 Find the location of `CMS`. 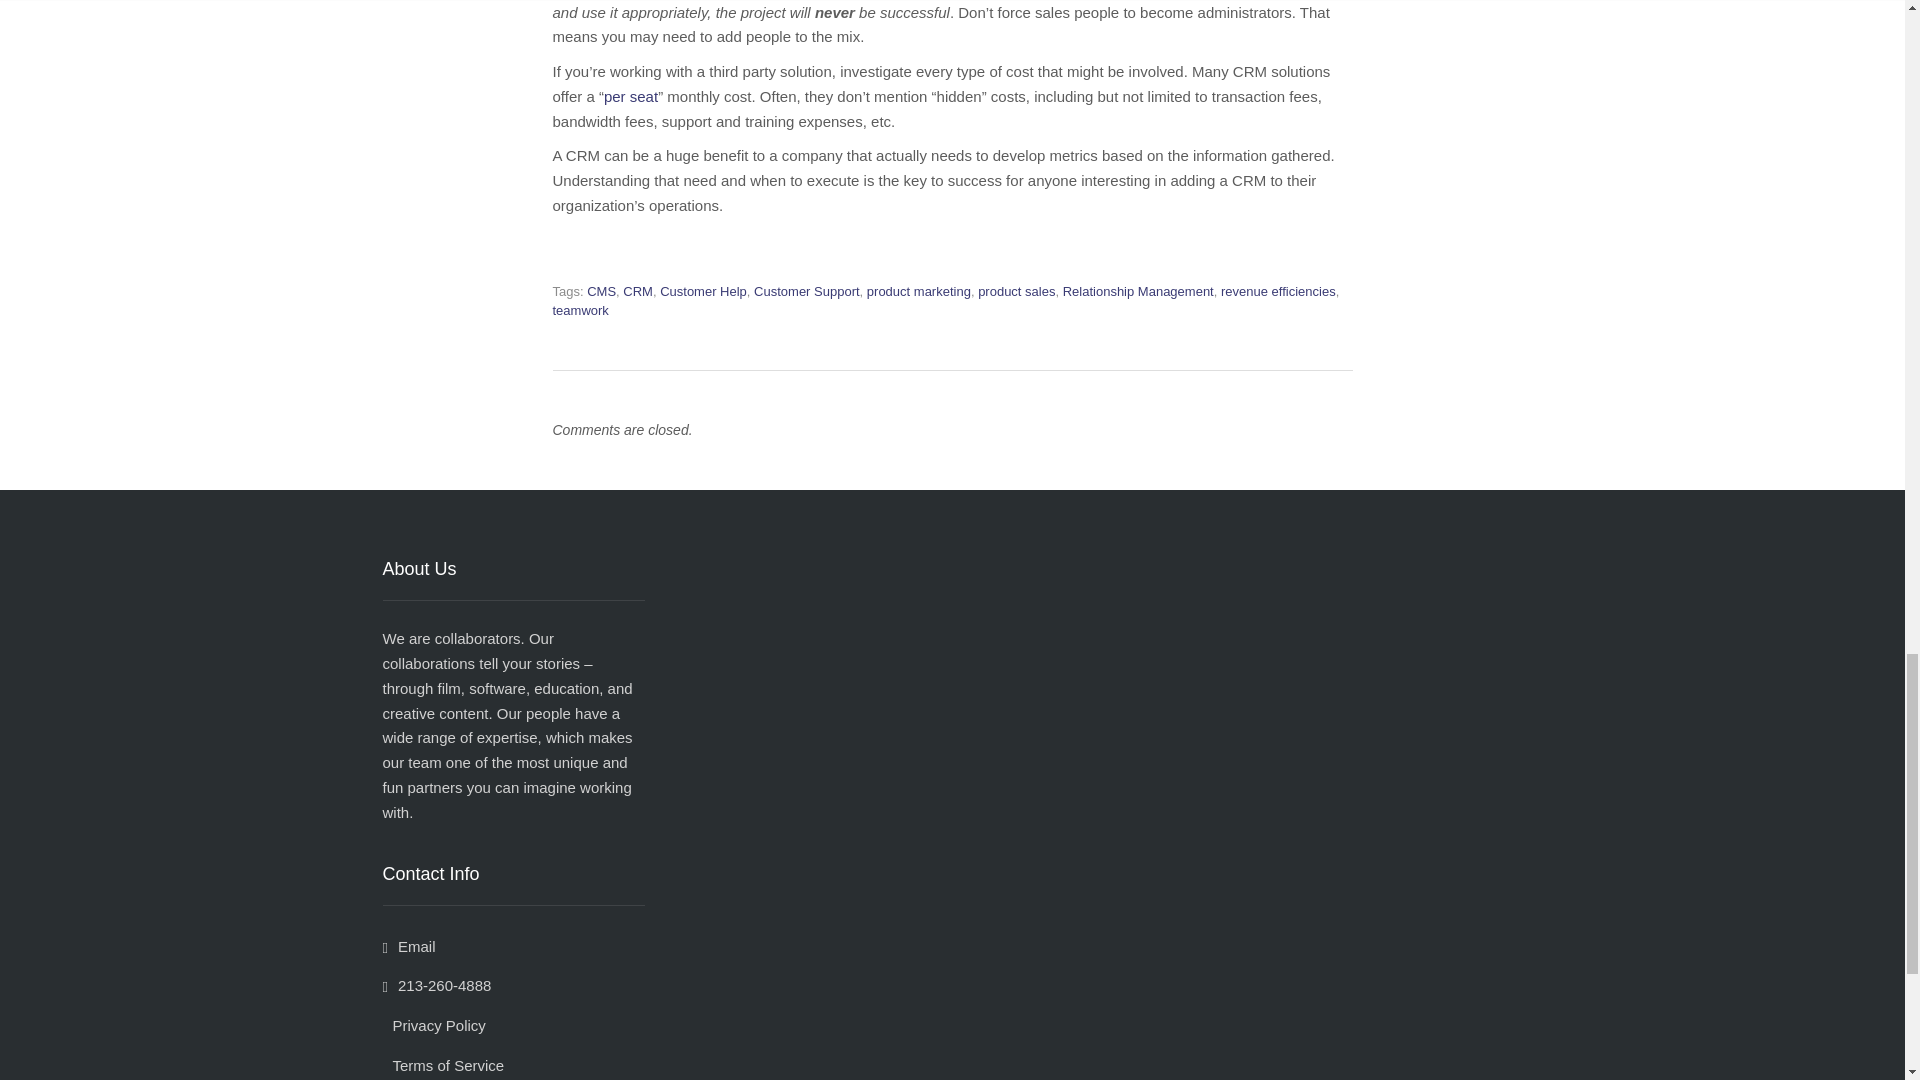

CMS is located at coordinates (602, 292).